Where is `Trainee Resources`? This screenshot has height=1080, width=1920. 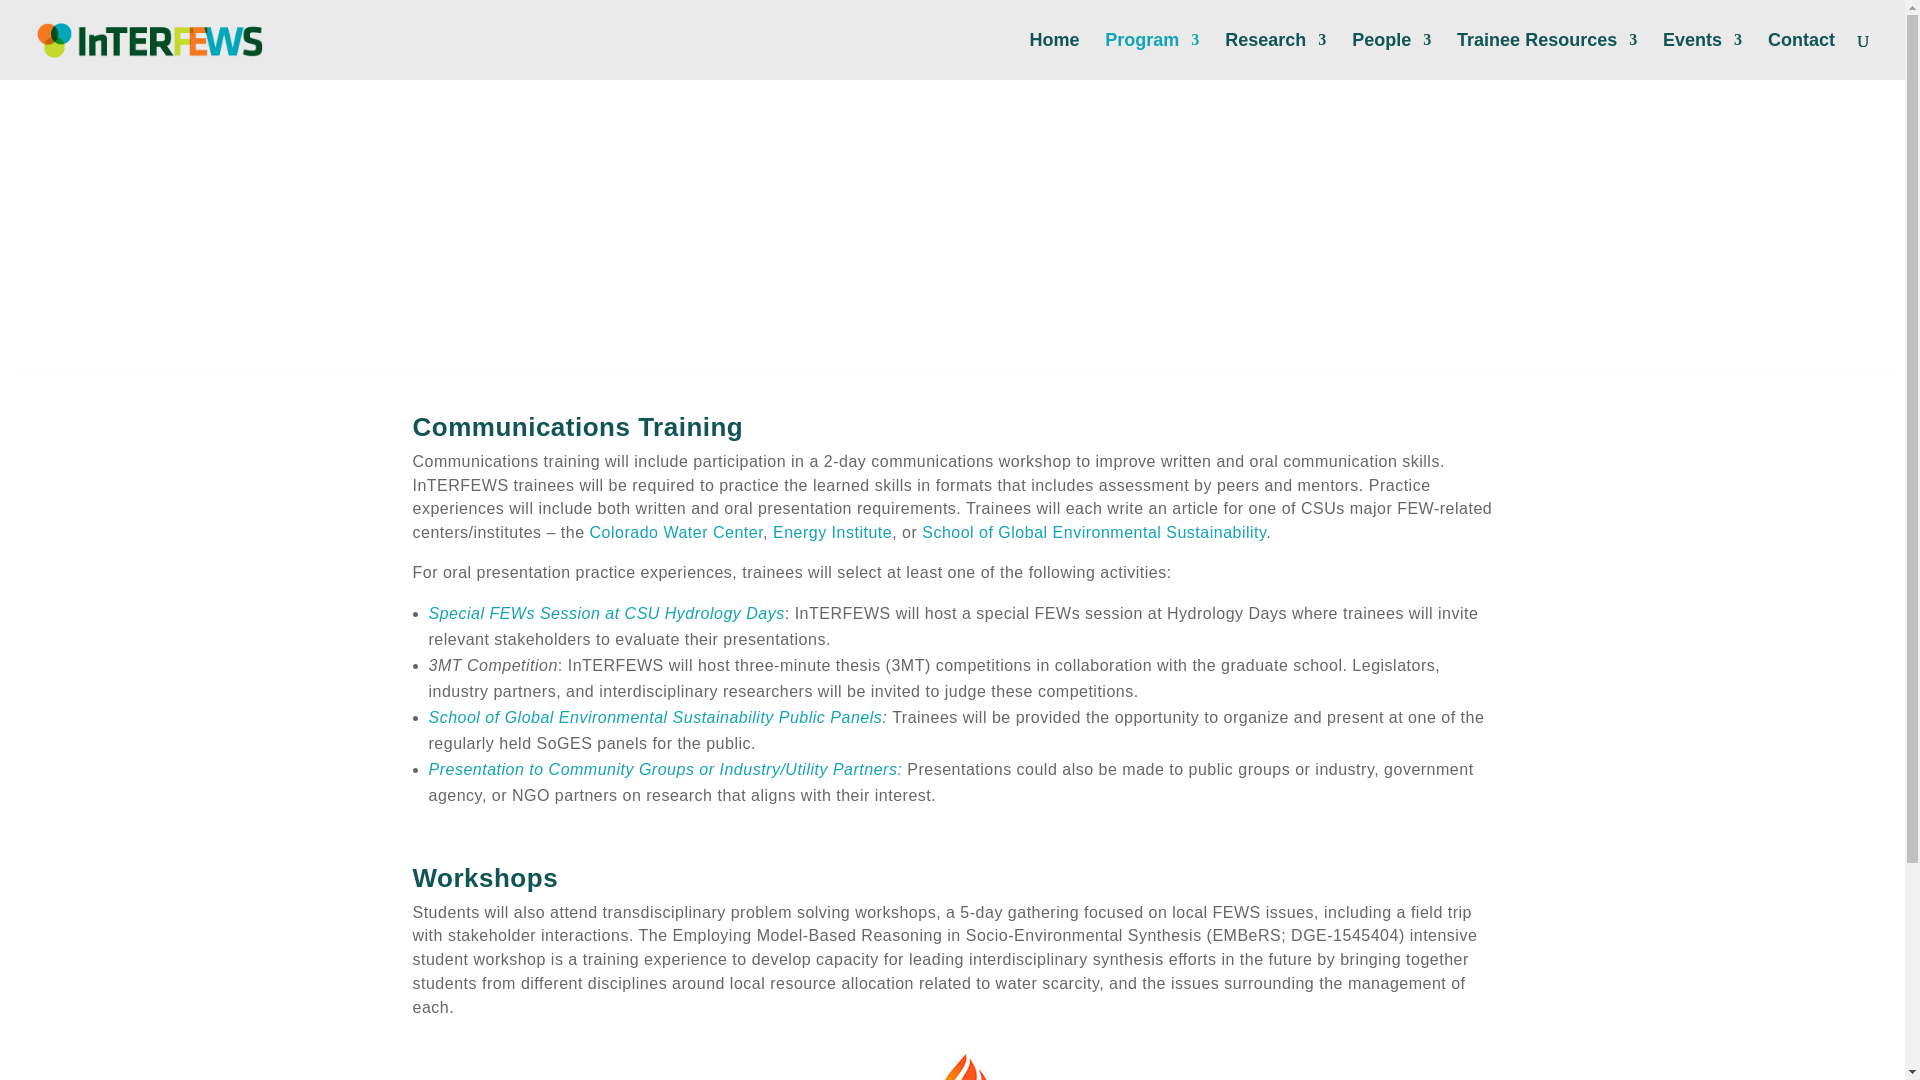
Trainee Resources is located at coordinates (1547, 56).